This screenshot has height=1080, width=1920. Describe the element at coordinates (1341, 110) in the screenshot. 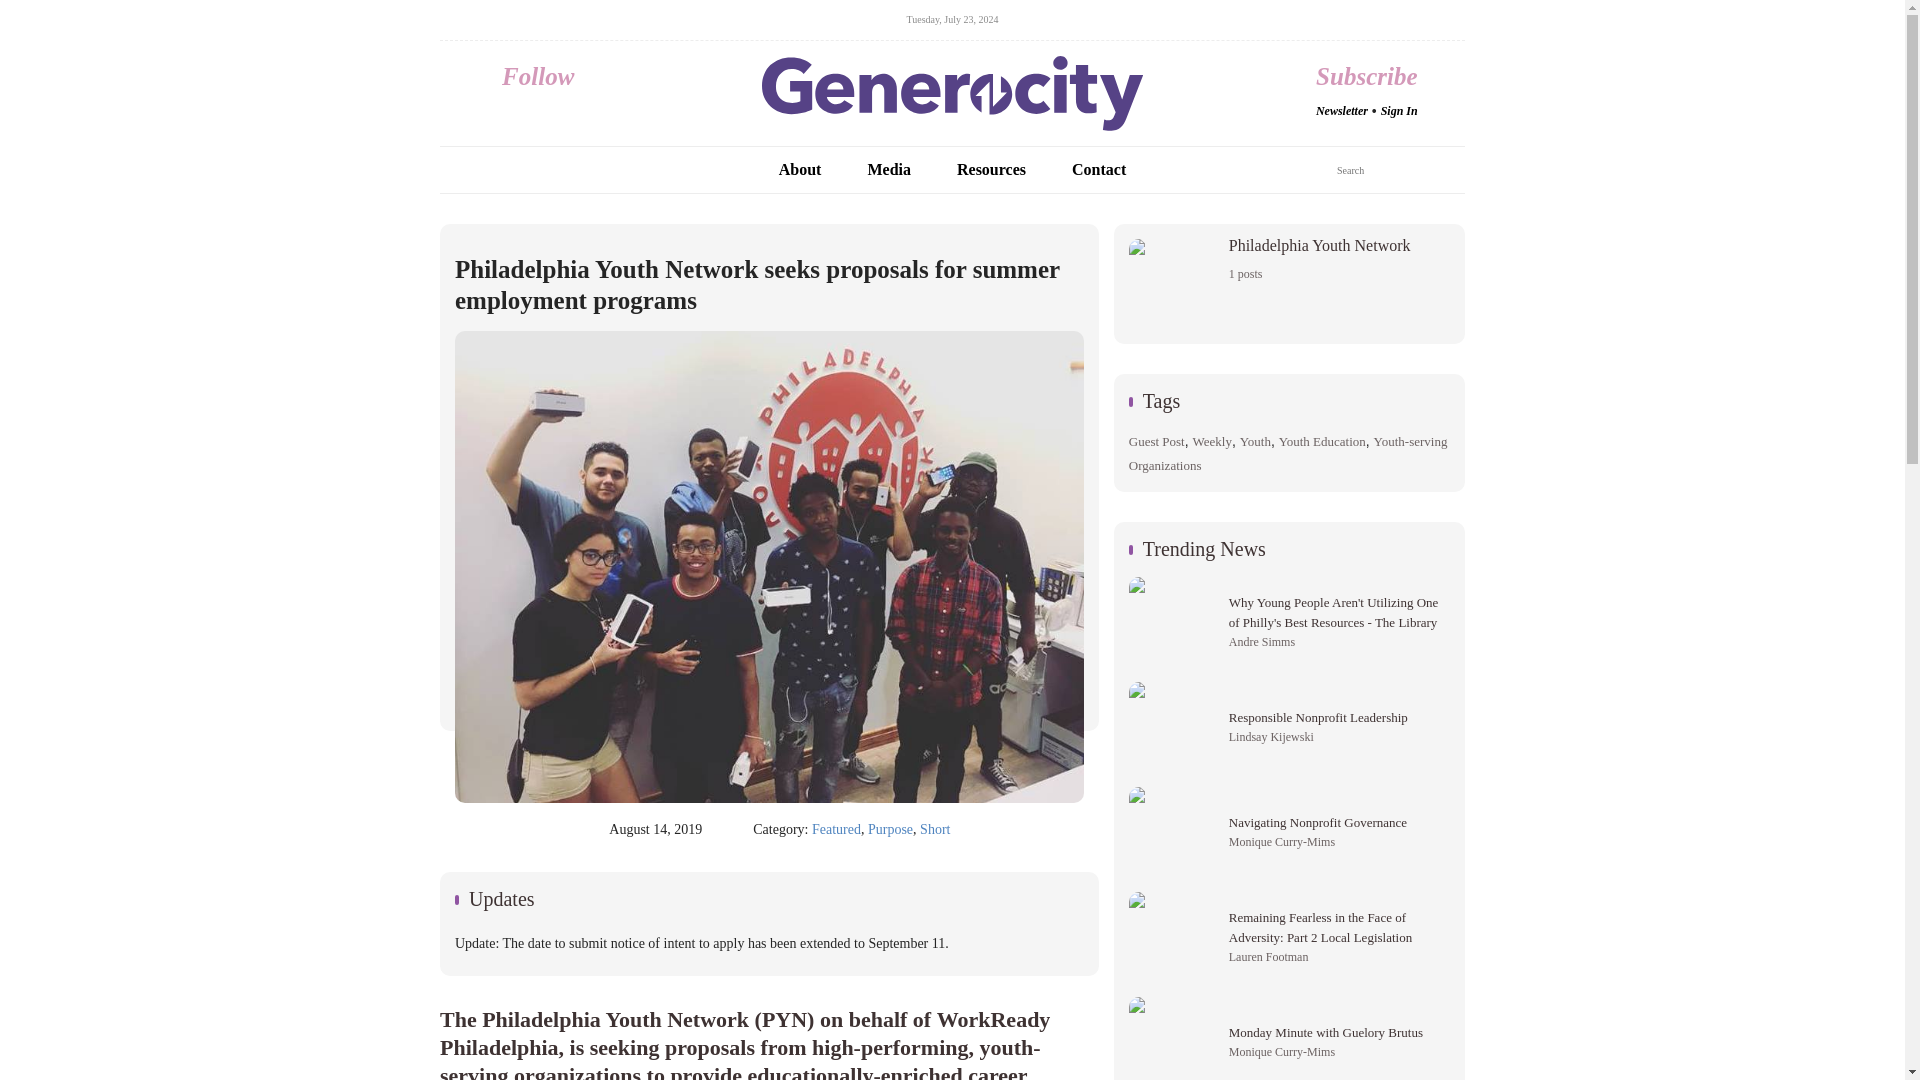

I see `Newsletter` at that location.